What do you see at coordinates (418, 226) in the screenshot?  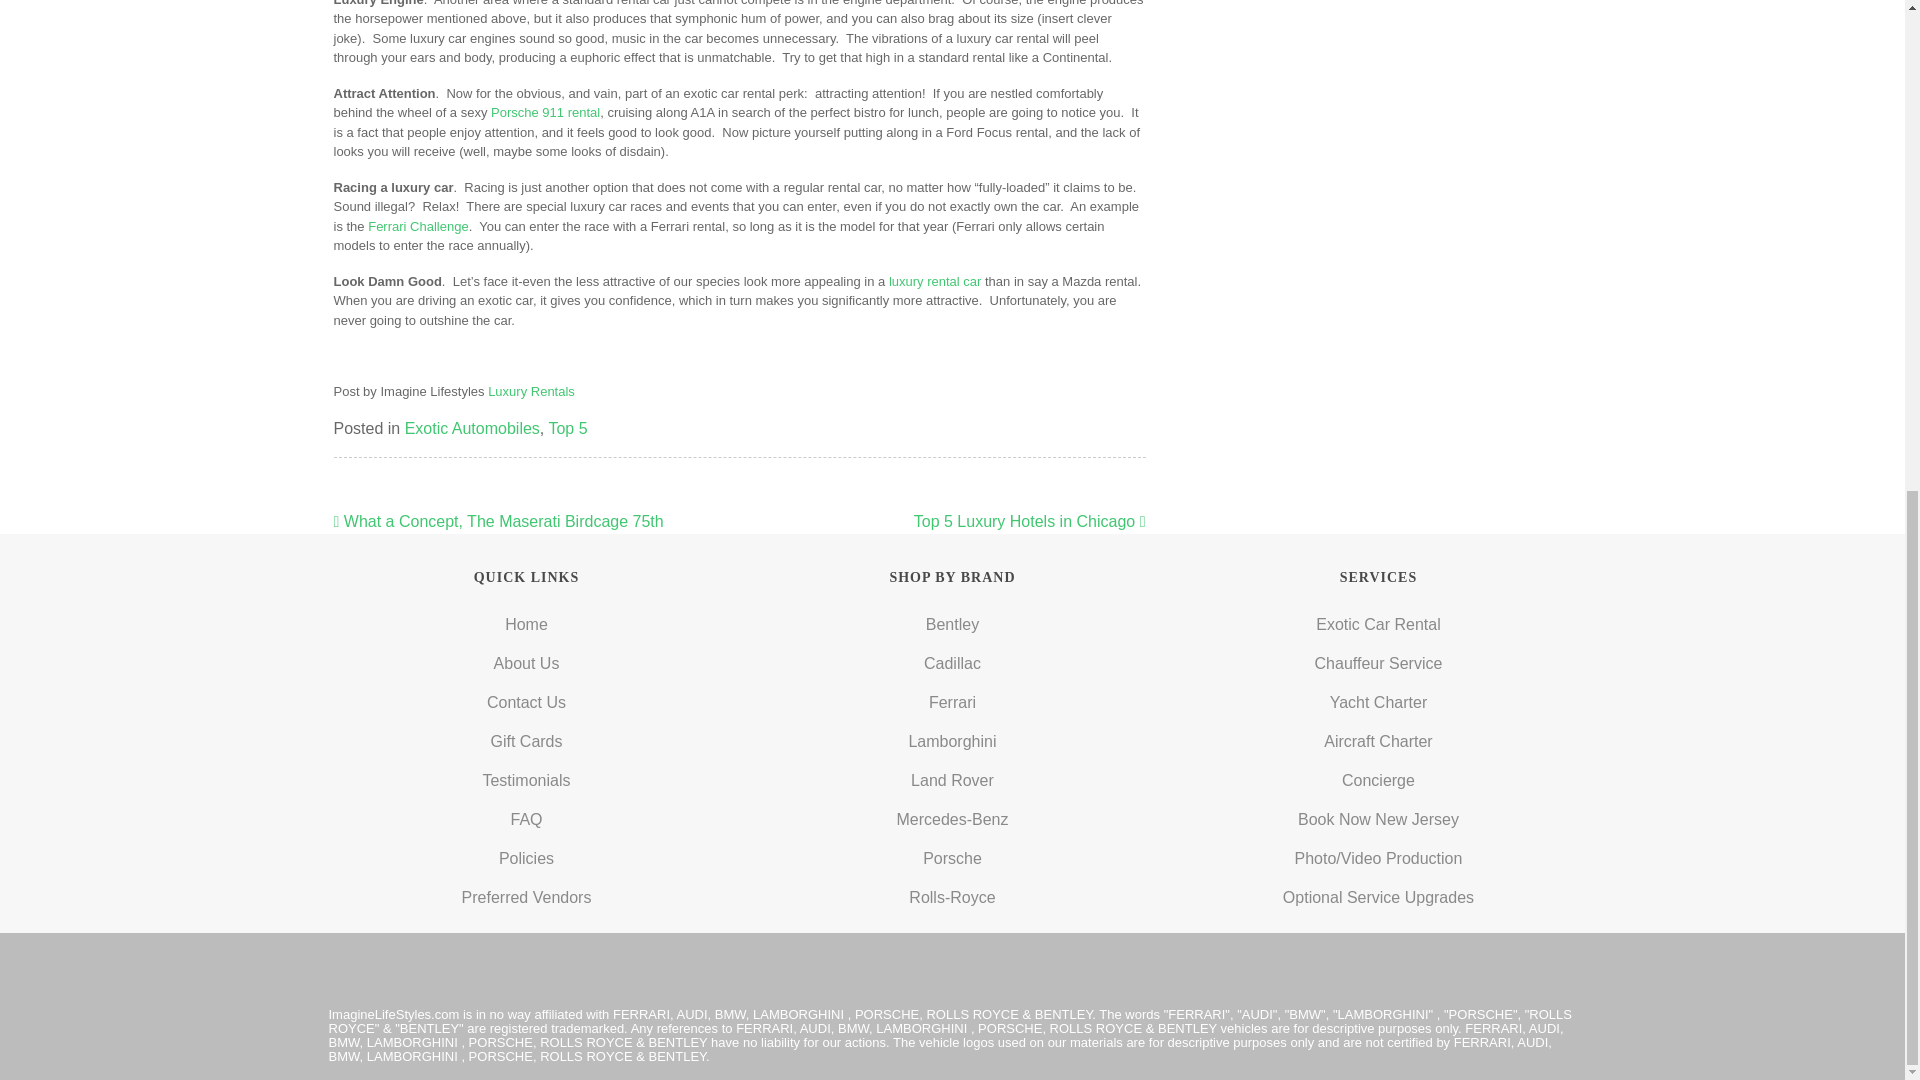 I see `Ferrari Challenge` at bounding box center [418, 226].